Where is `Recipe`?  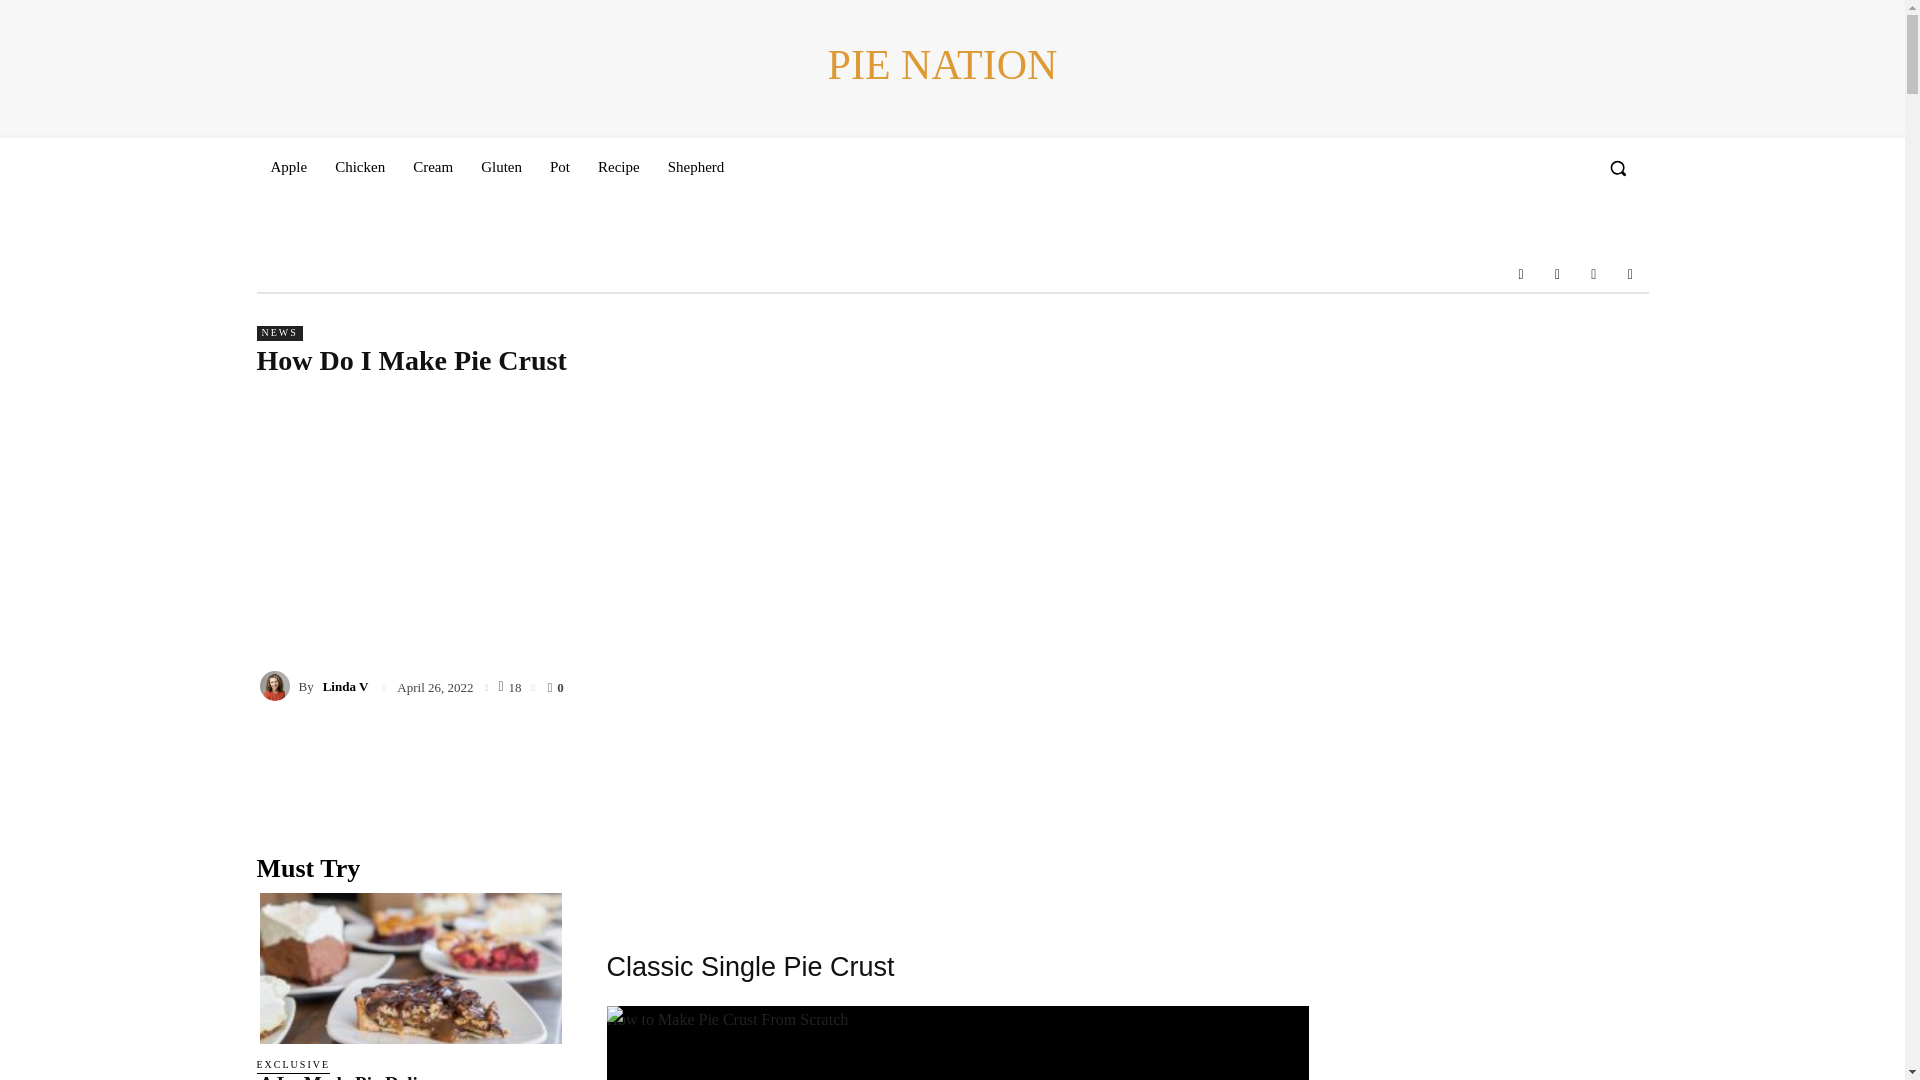 Recipe is located at coordinates (618, 166).